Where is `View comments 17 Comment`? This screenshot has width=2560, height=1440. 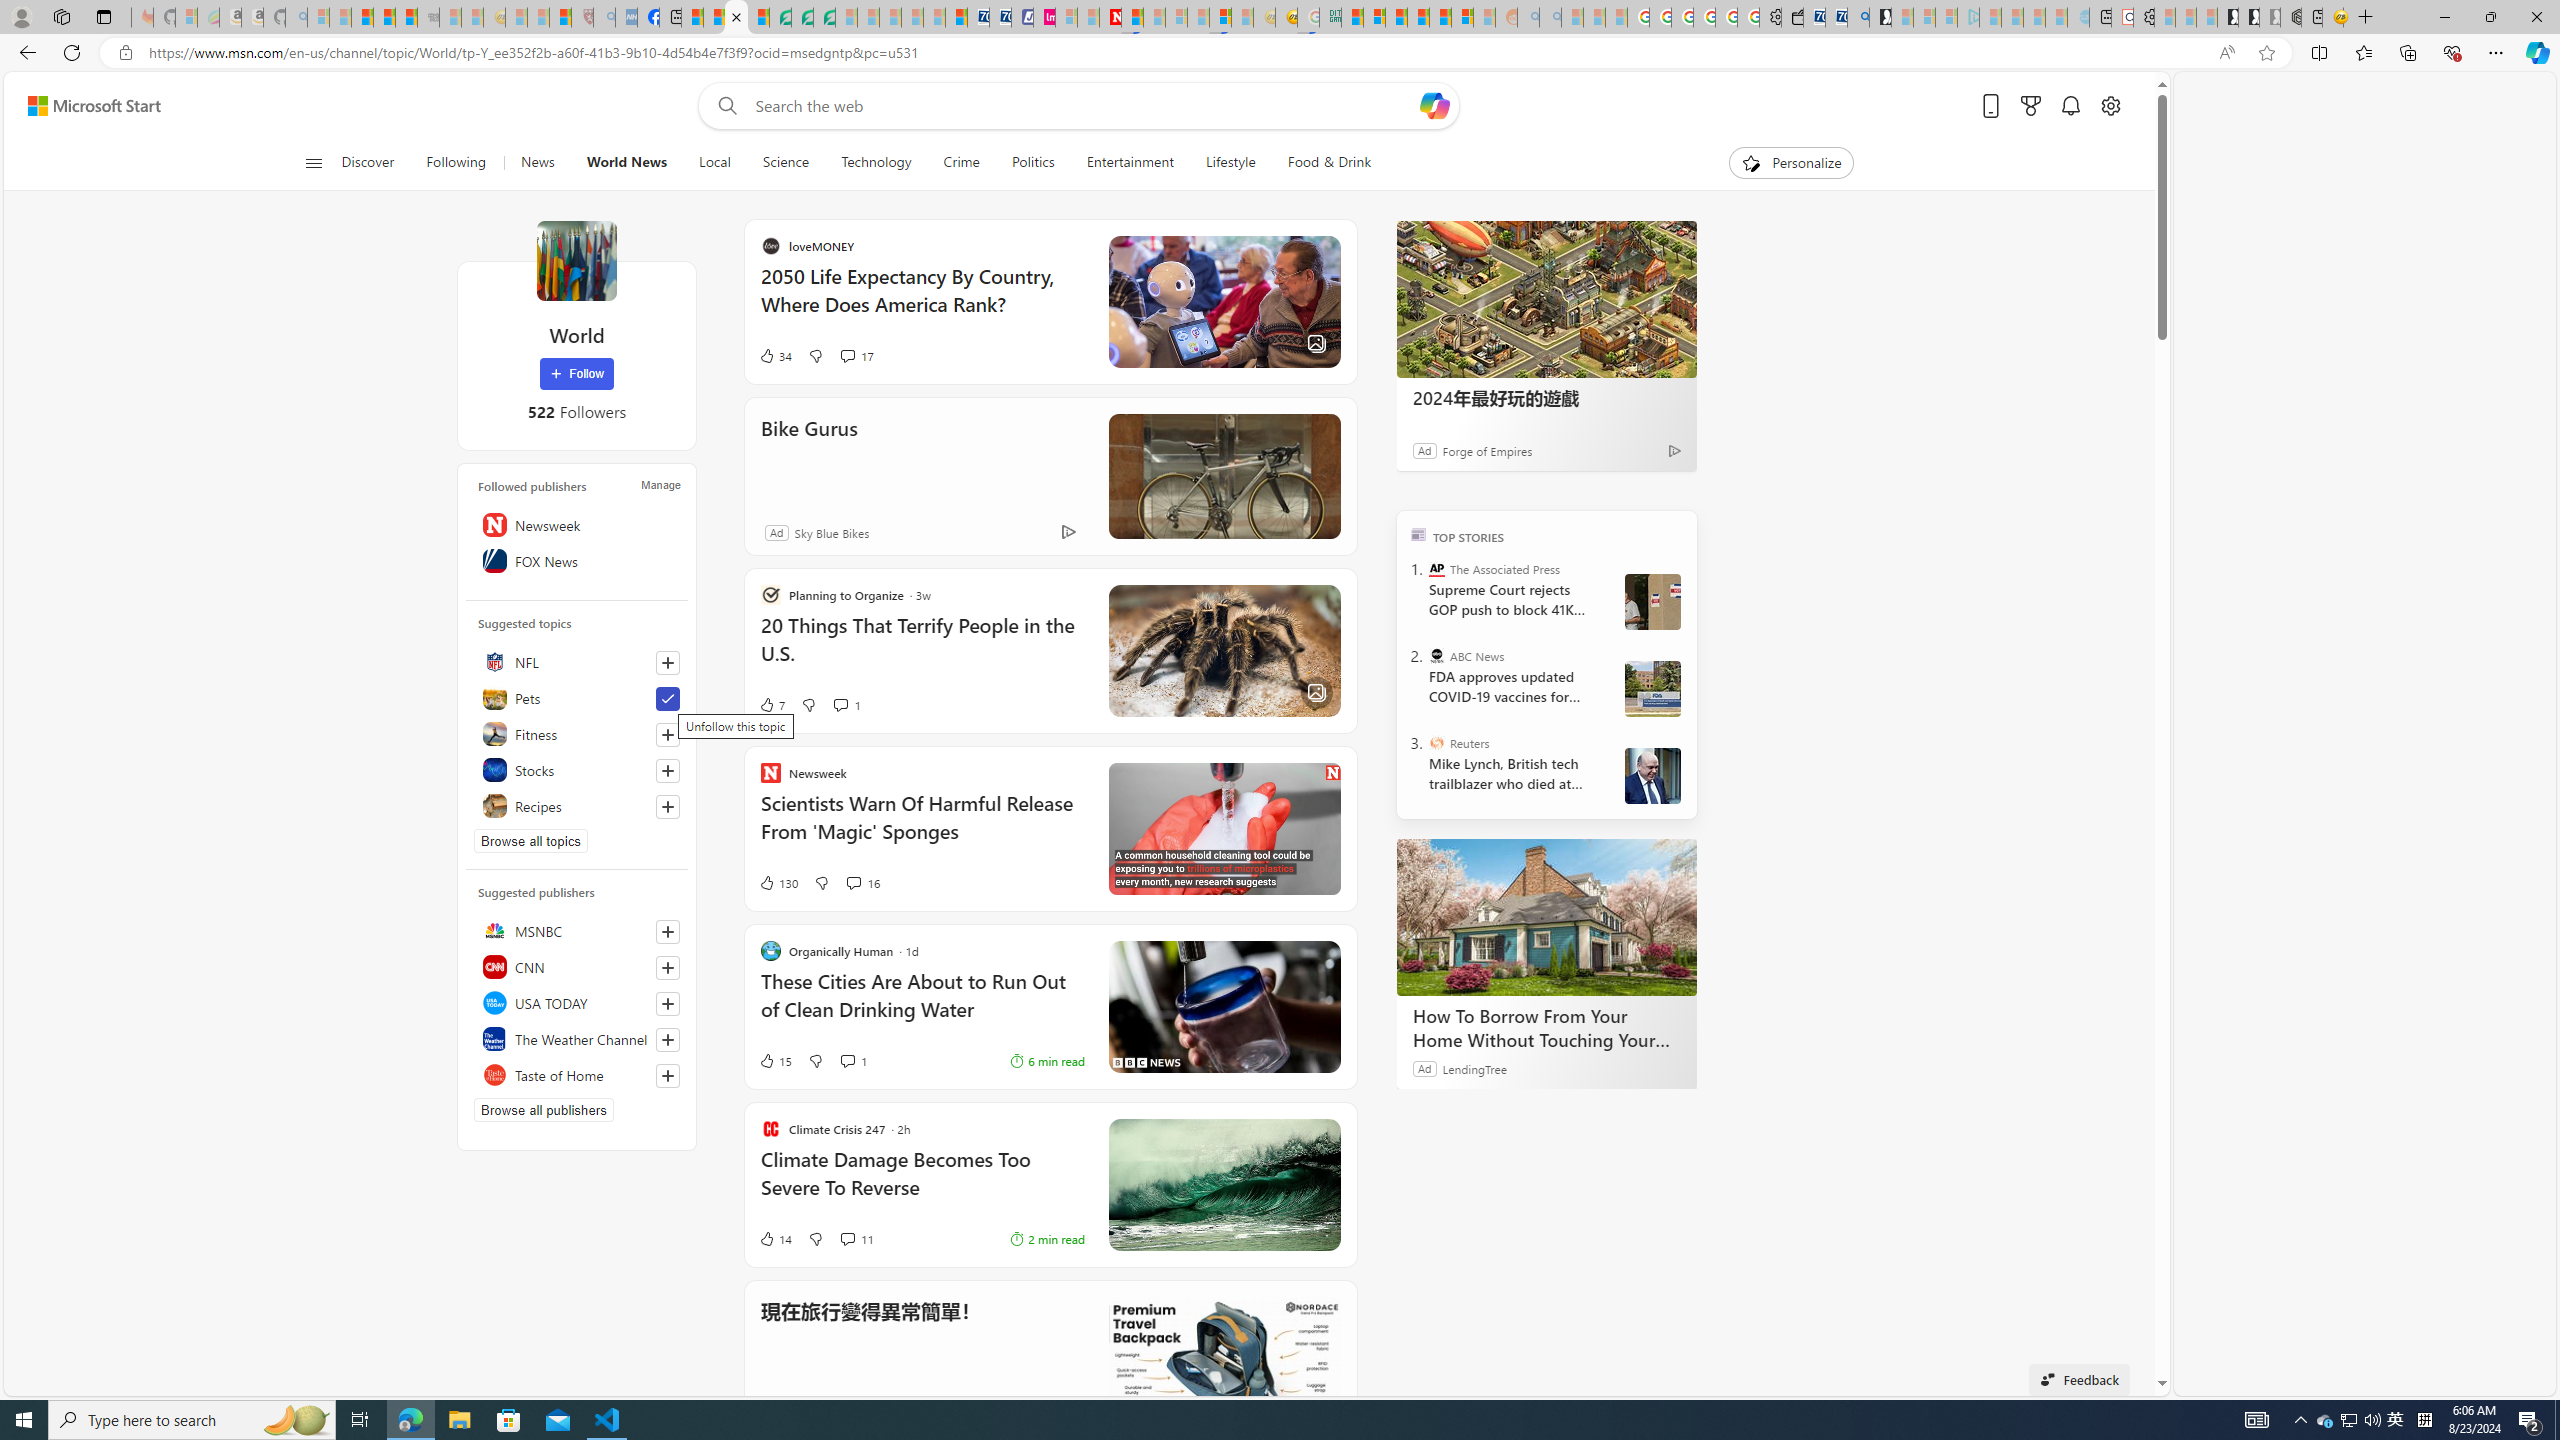 View comments 17 Comment is located at coordinates (1050, 356).